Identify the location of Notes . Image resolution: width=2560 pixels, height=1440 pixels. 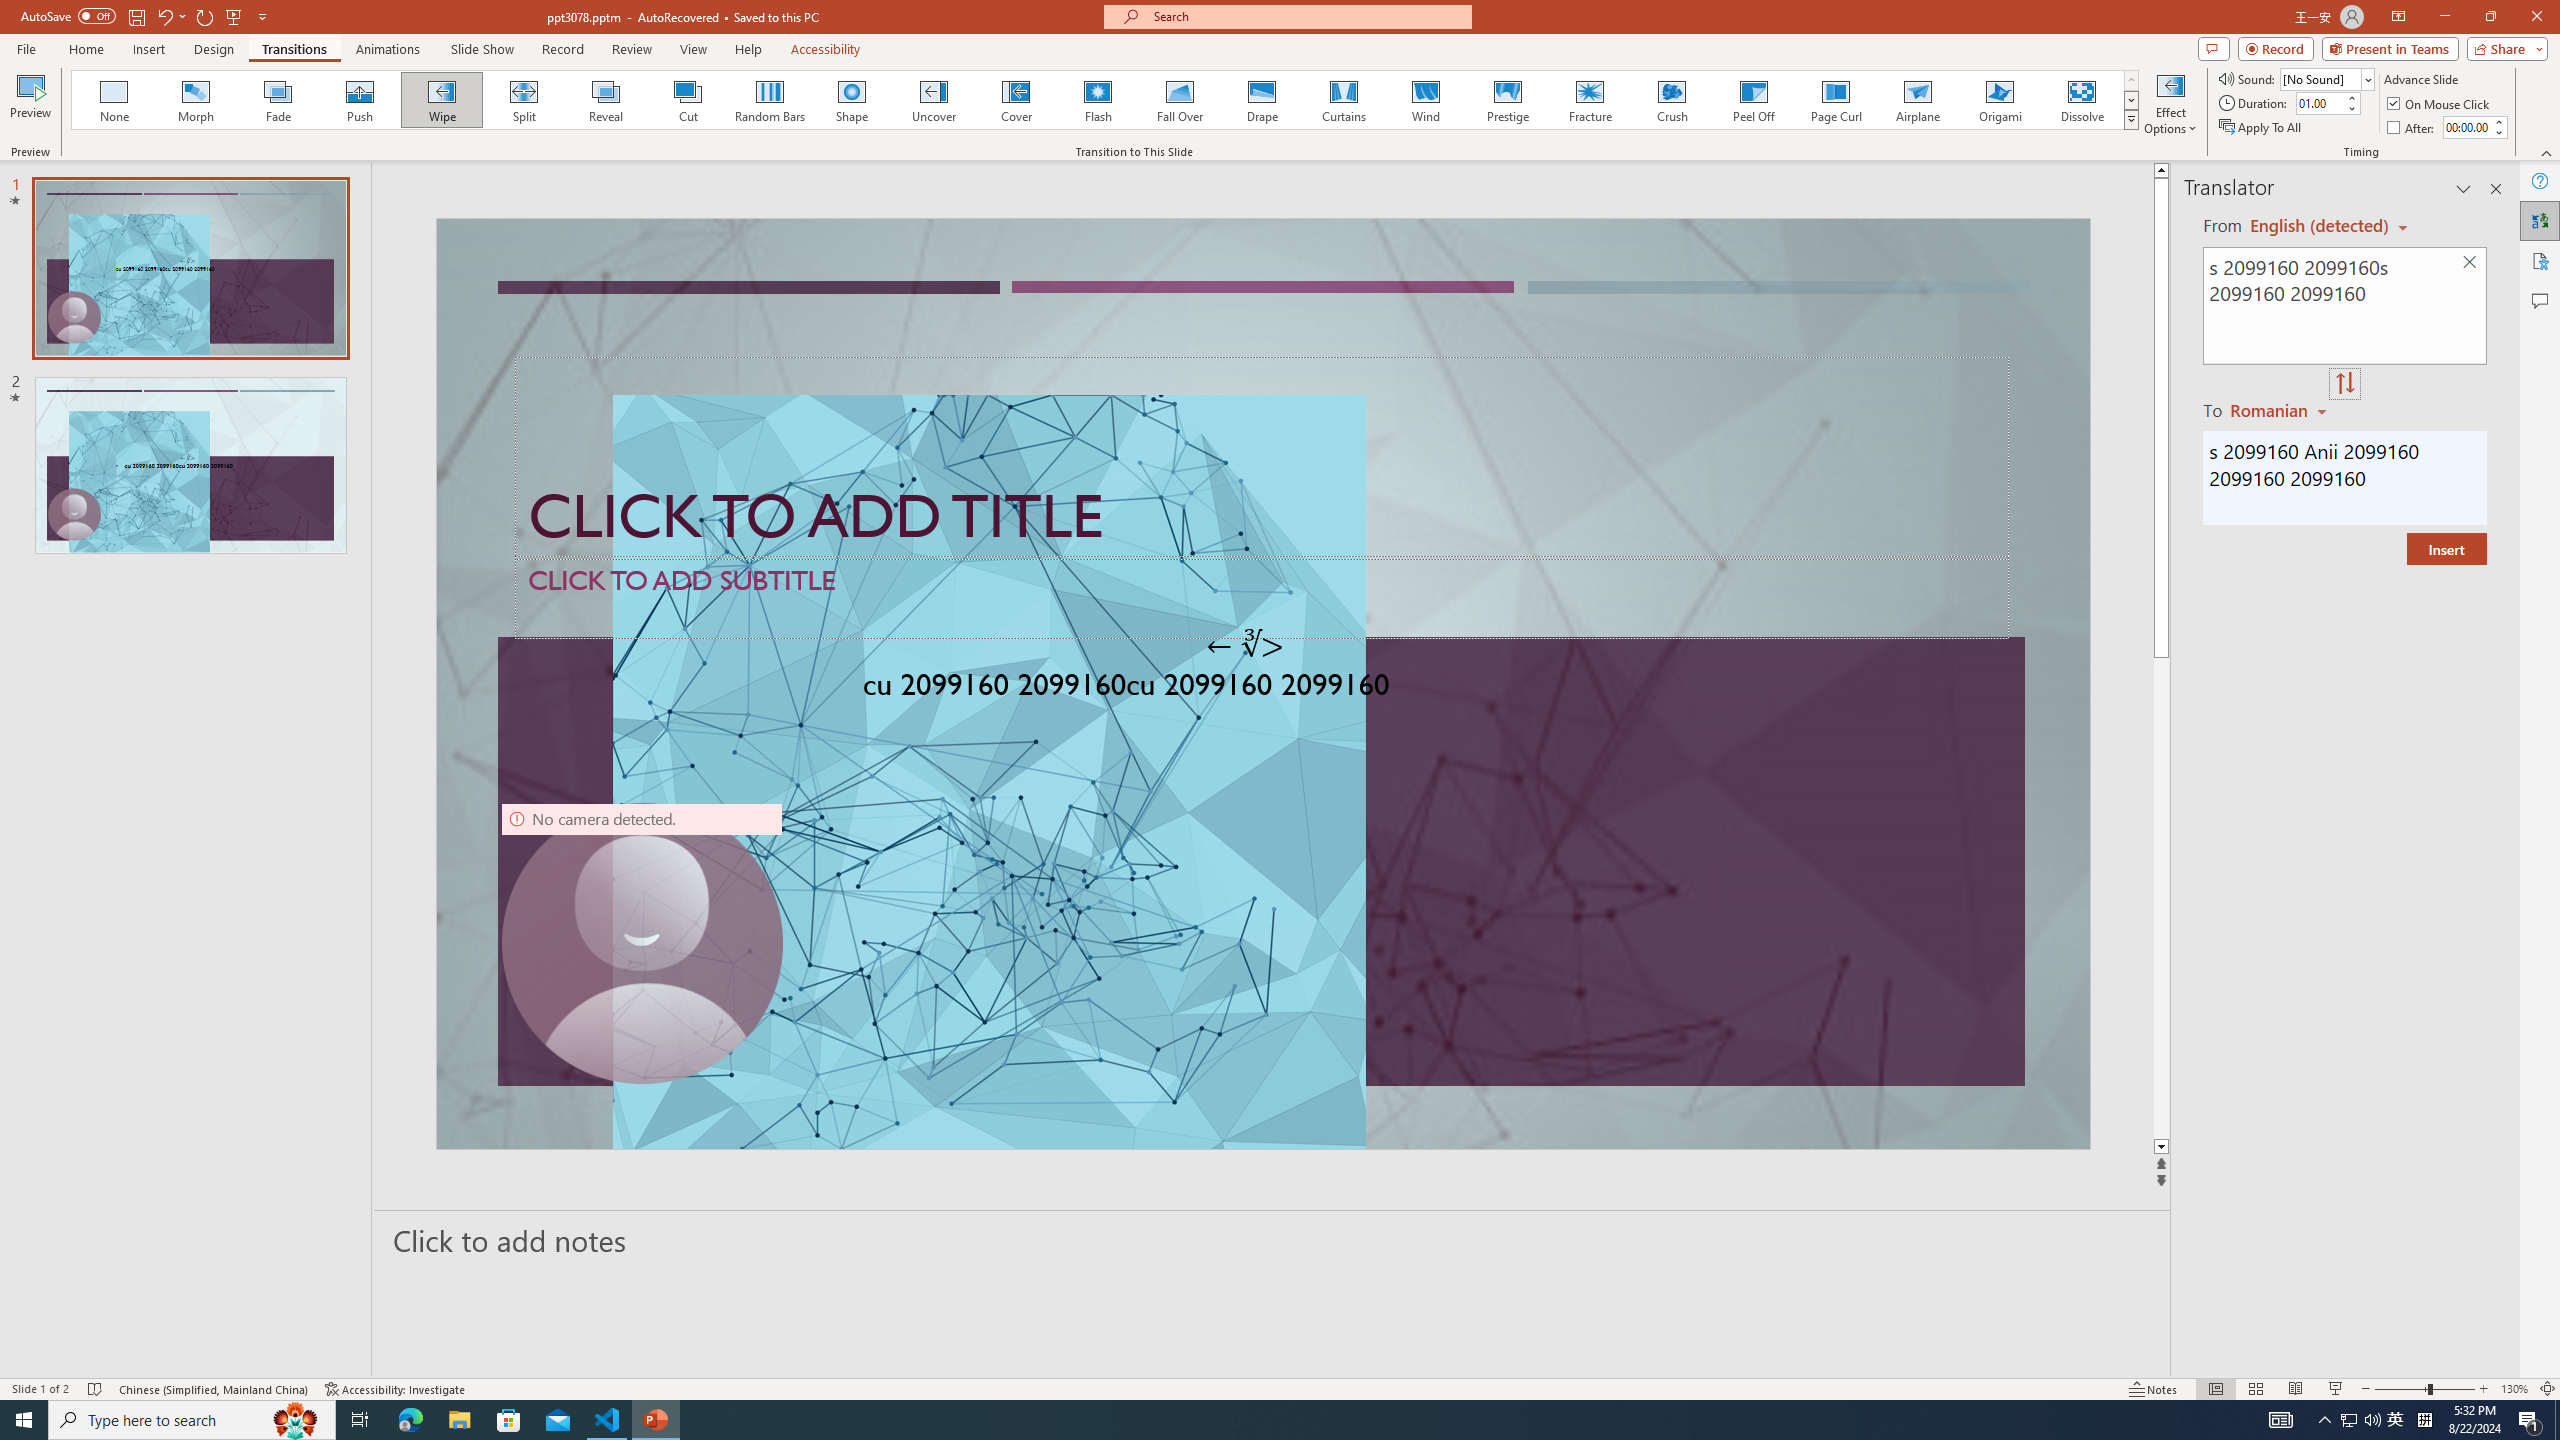
(2154, 1389).